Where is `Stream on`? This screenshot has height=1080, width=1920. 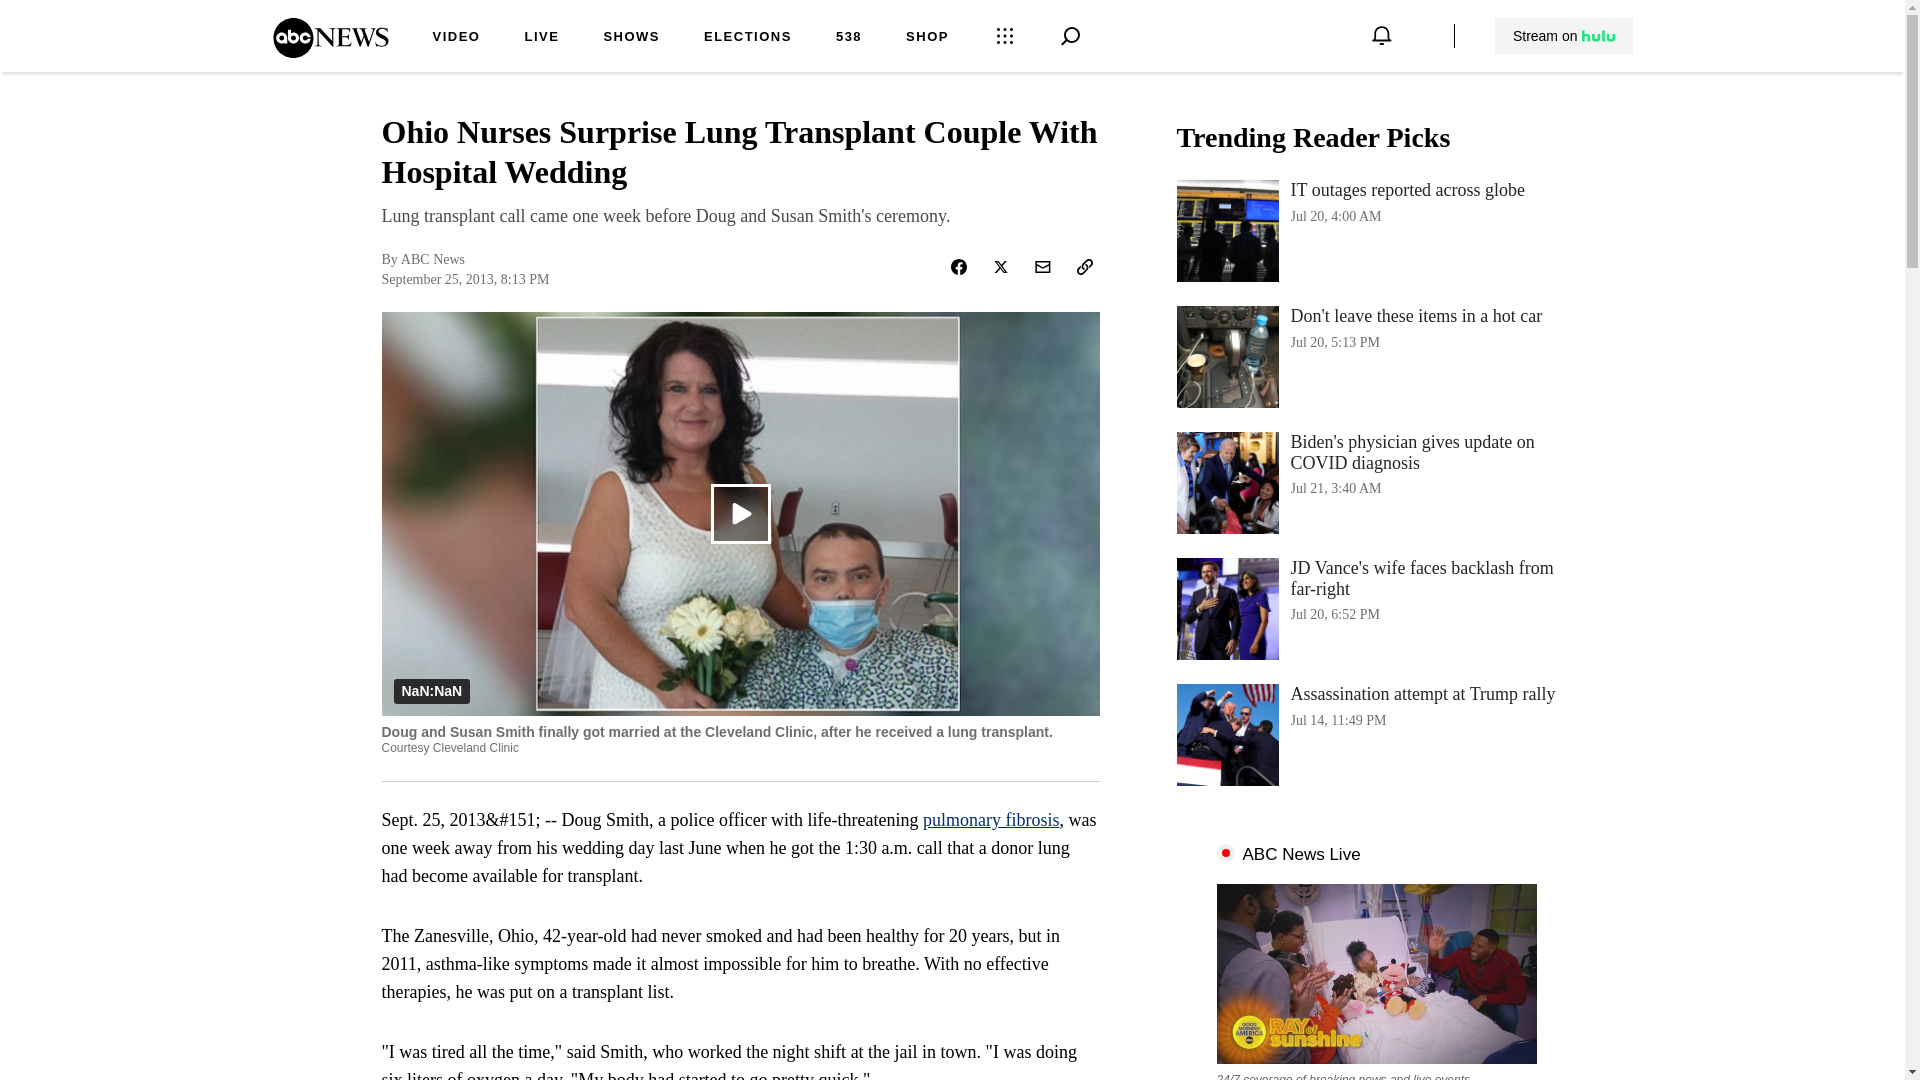 Stream on is located at coordinates (631, 38).